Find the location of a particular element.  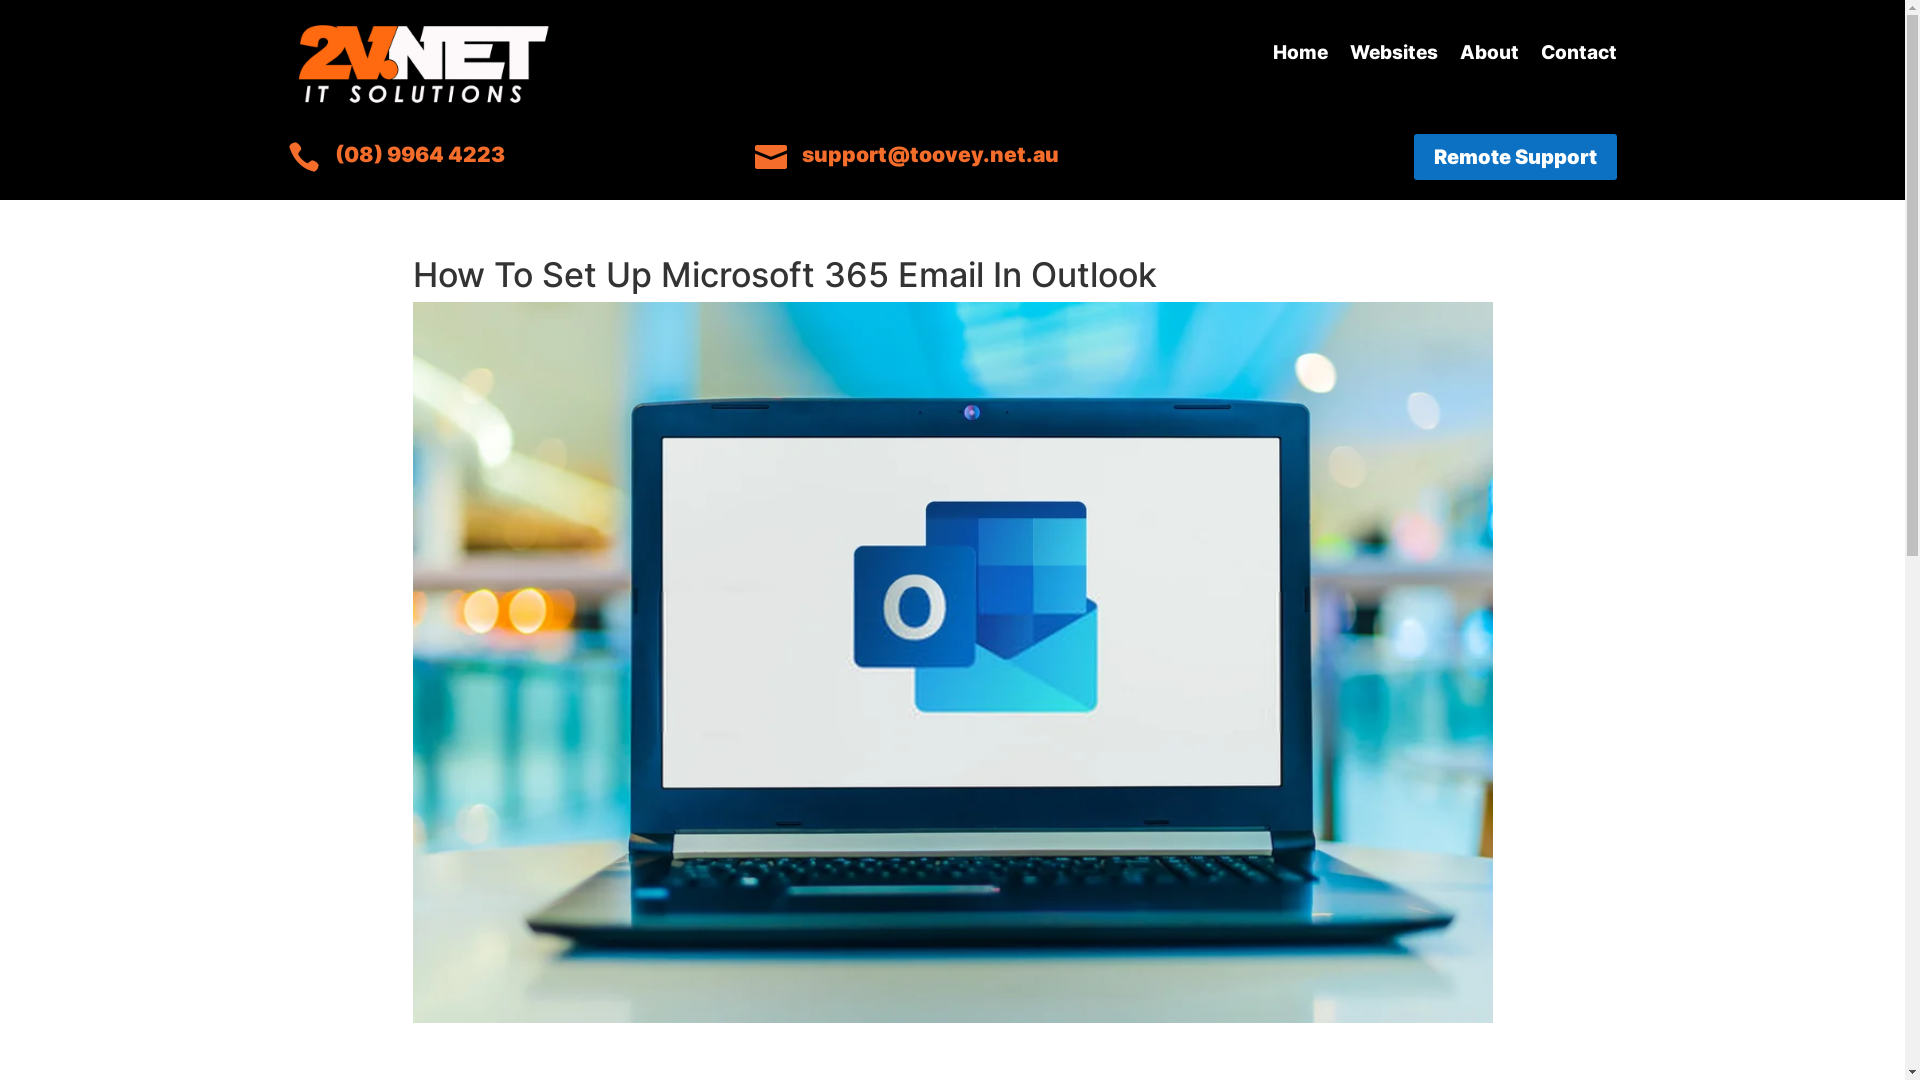

Contact is located at coordinates (1579, 57).